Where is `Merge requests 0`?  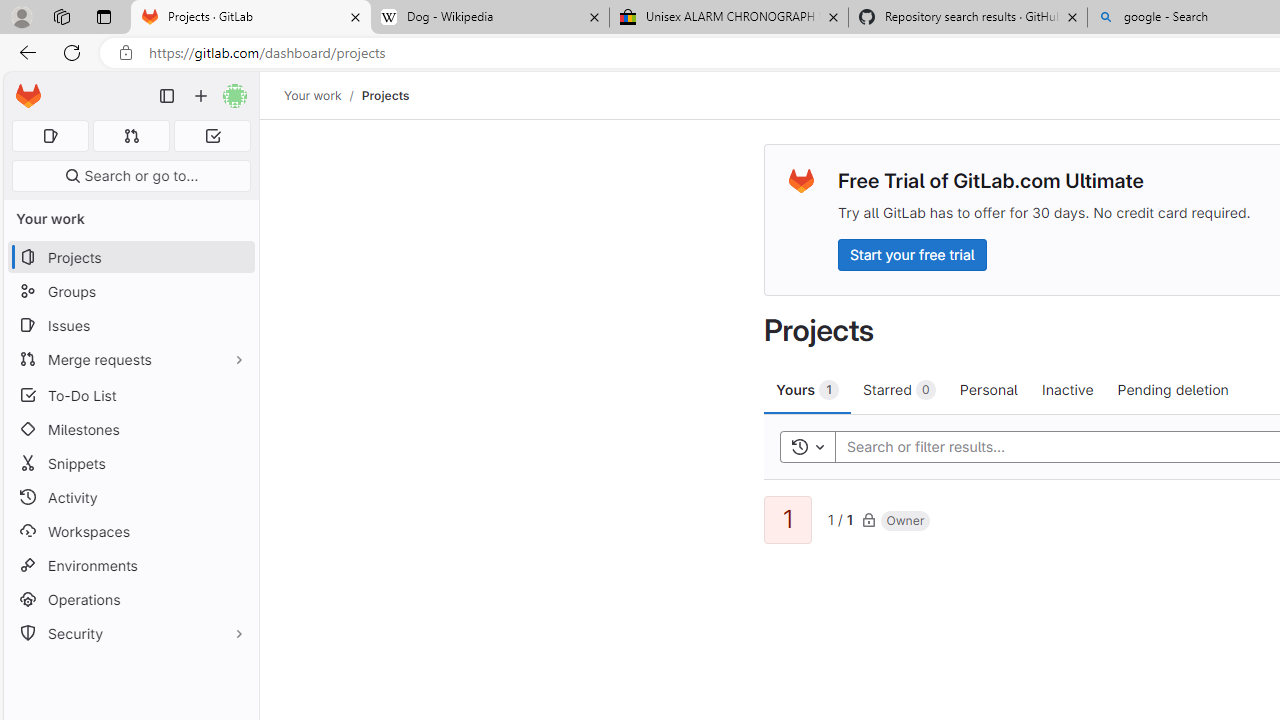 Merge requests 0 is located at coordinates (132, 136).